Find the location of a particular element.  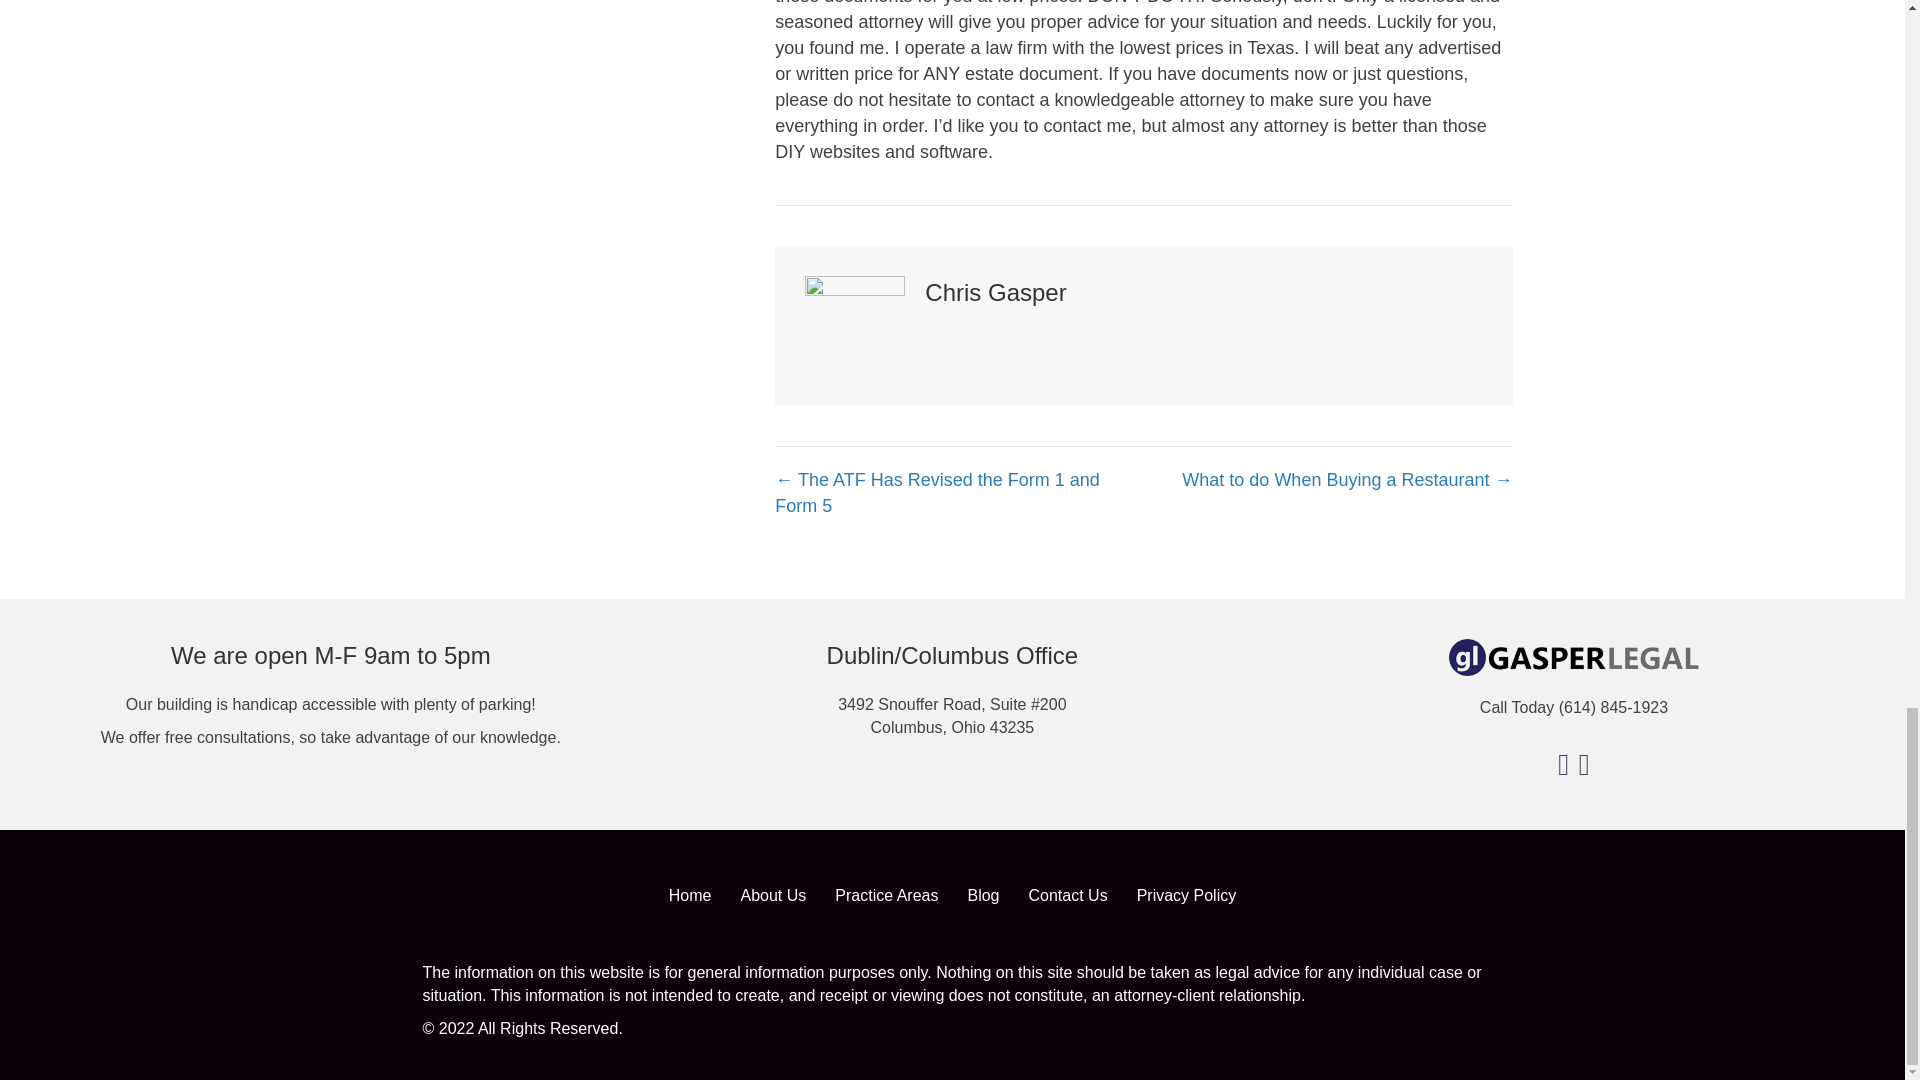

Privacy Policy is located at coordinates (1187, 896).